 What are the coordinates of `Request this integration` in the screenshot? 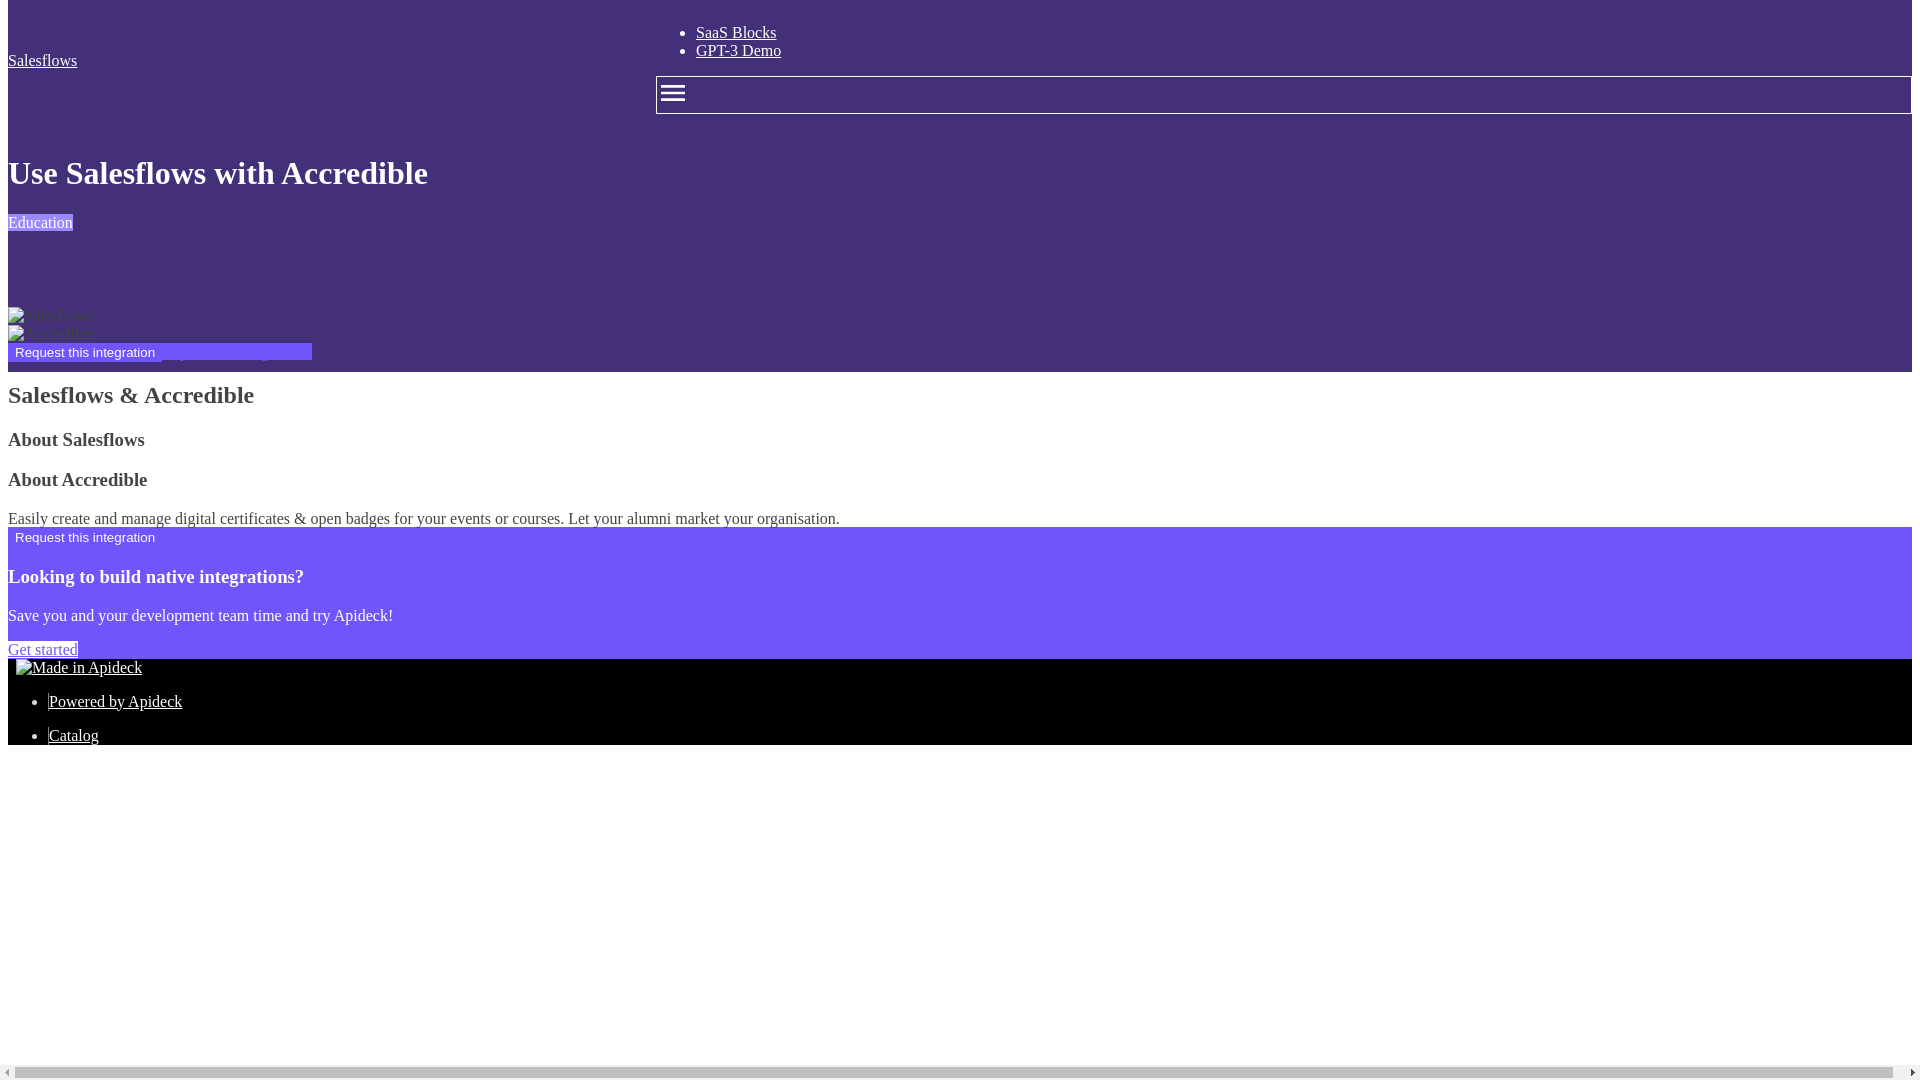 It's located at (84, 537).